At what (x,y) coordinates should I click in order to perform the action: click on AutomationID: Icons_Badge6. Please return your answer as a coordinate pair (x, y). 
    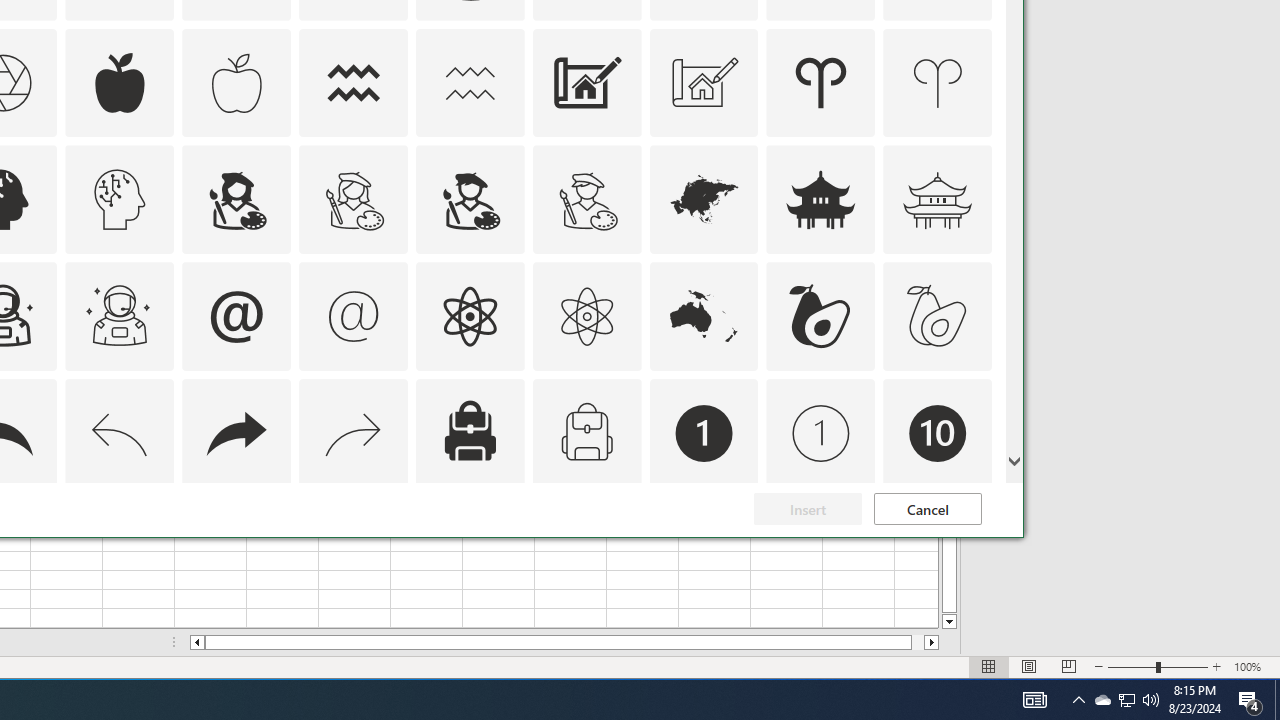
    Looking at the image, I should click on (120, 550).